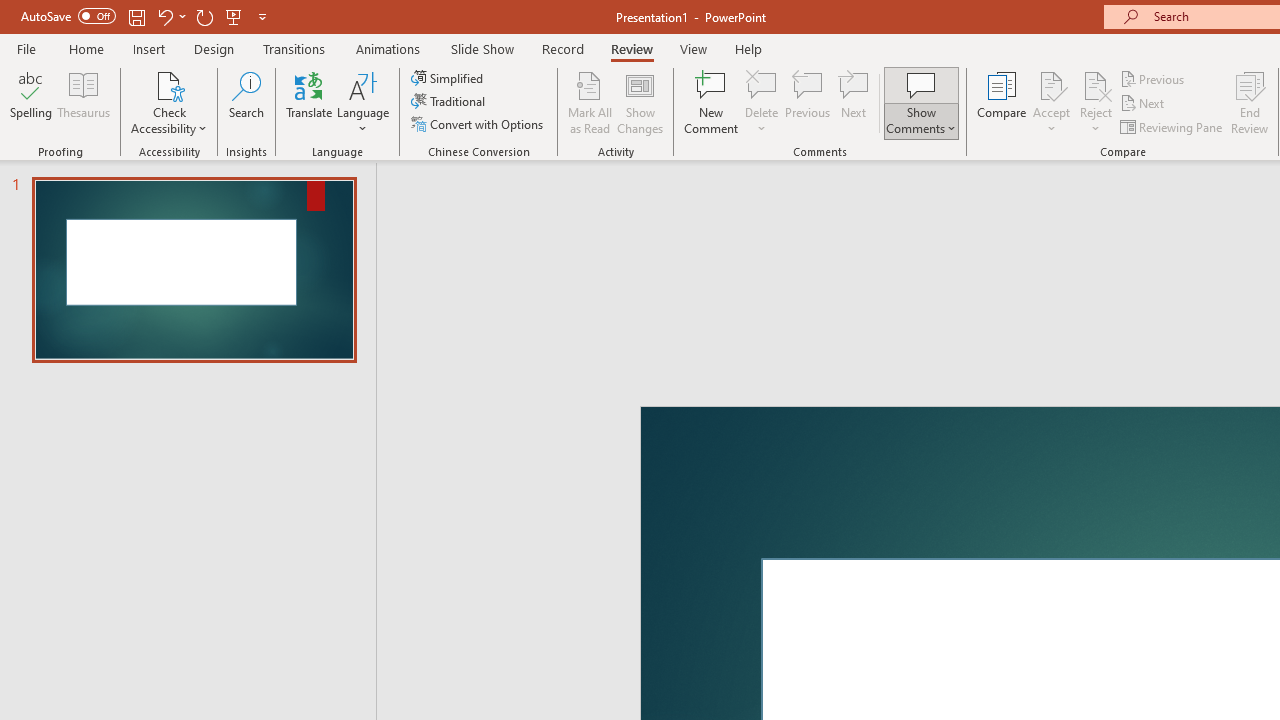 The width and height of the screenshot is (1280, 720). What do you see at coordinates (128, 84) in the screenshot?
I see `Home` at bounding box center [128, 84].